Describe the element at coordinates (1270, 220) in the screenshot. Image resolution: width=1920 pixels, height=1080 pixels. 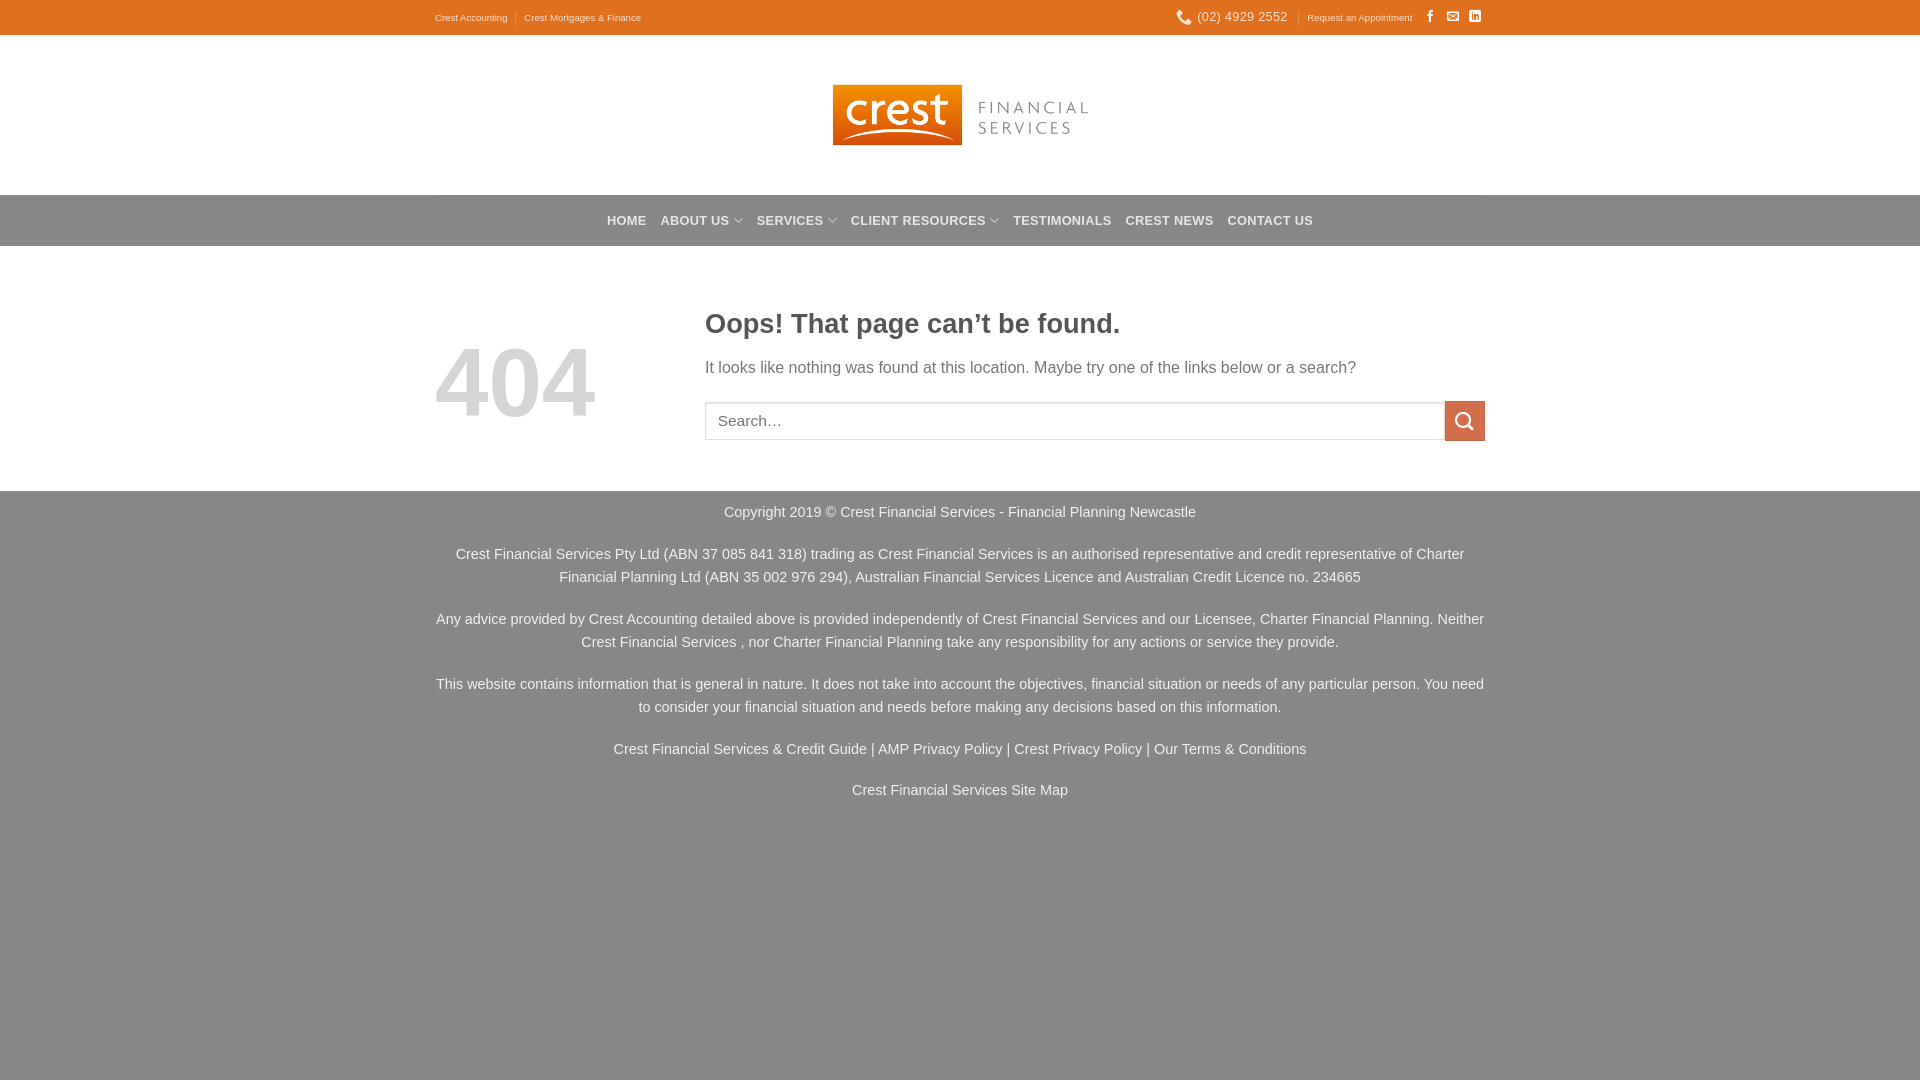
I see `CONTACT US` at that location.